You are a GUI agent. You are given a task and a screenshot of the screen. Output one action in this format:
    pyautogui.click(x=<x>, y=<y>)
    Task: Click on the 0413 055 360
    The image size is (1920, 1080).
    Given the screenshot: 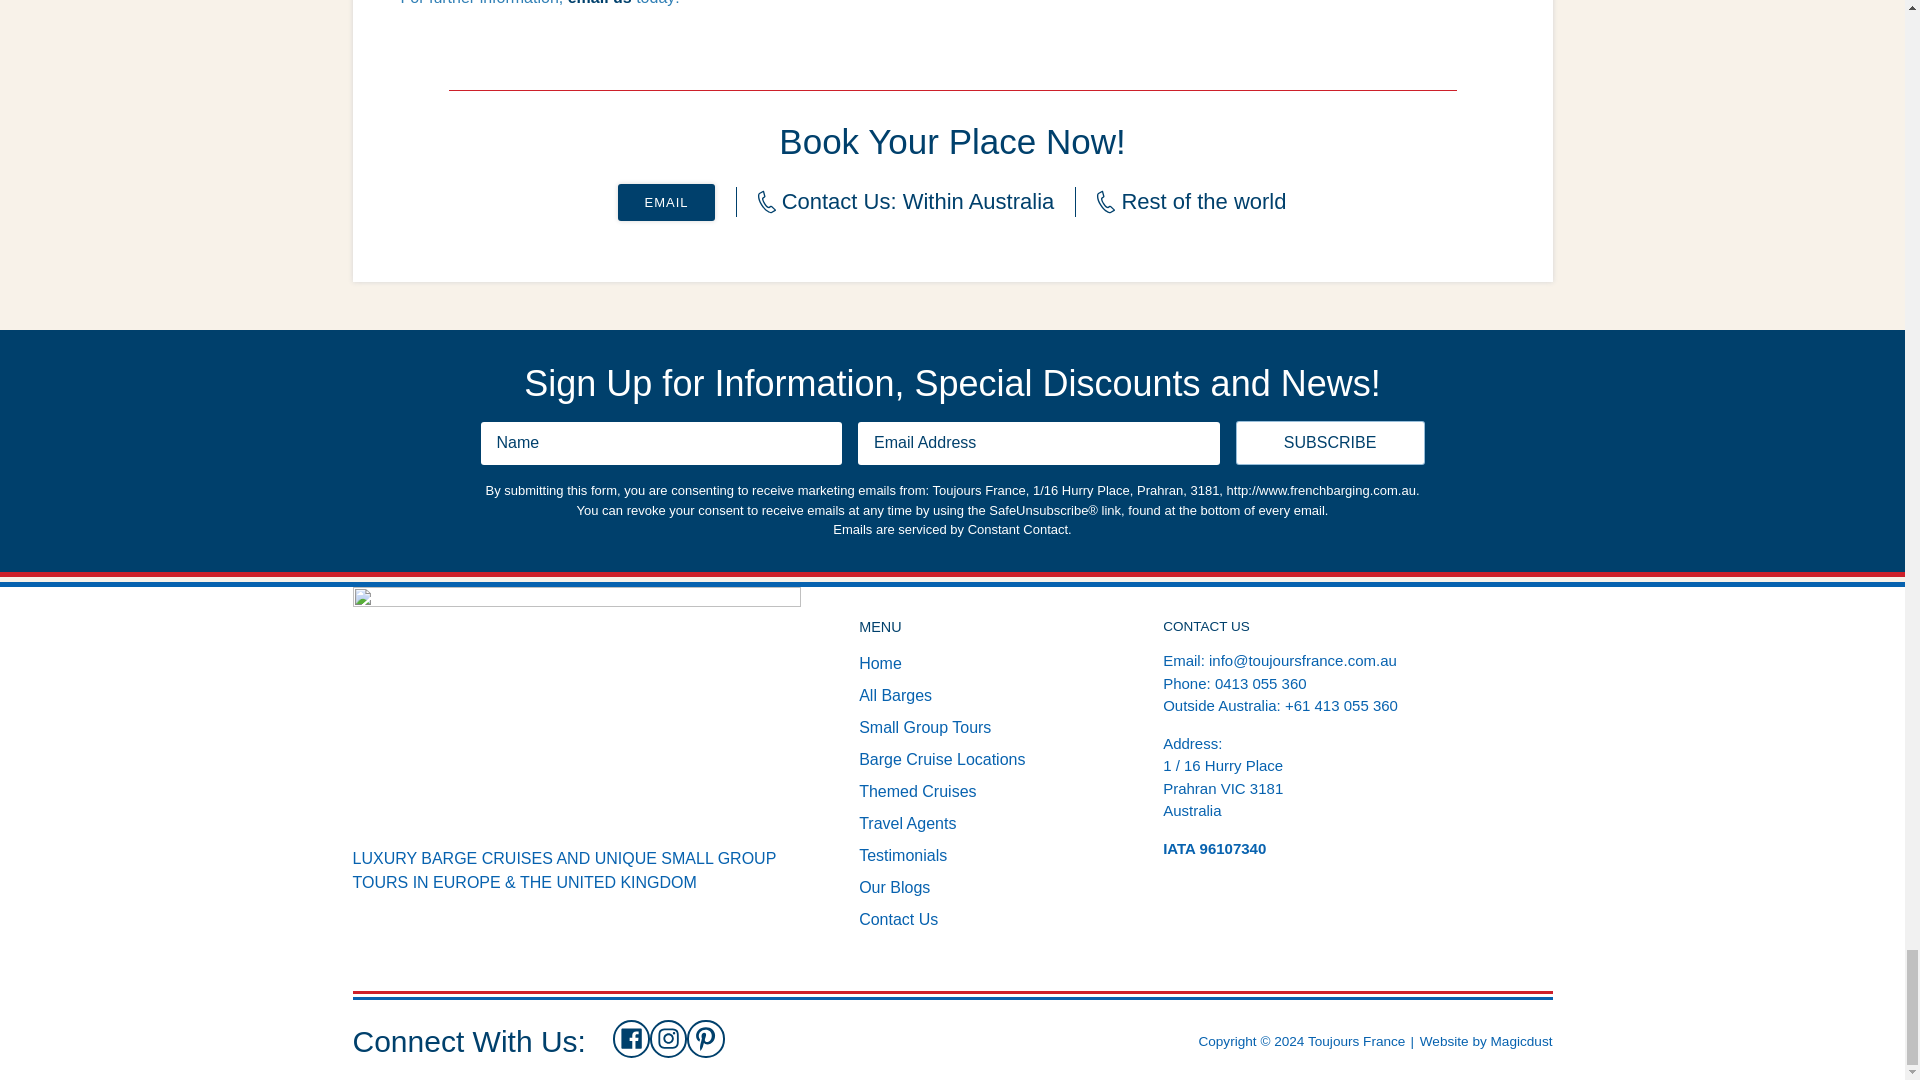 What is the action you would take?
    pyautogui.click(x=1261, y=684)
    